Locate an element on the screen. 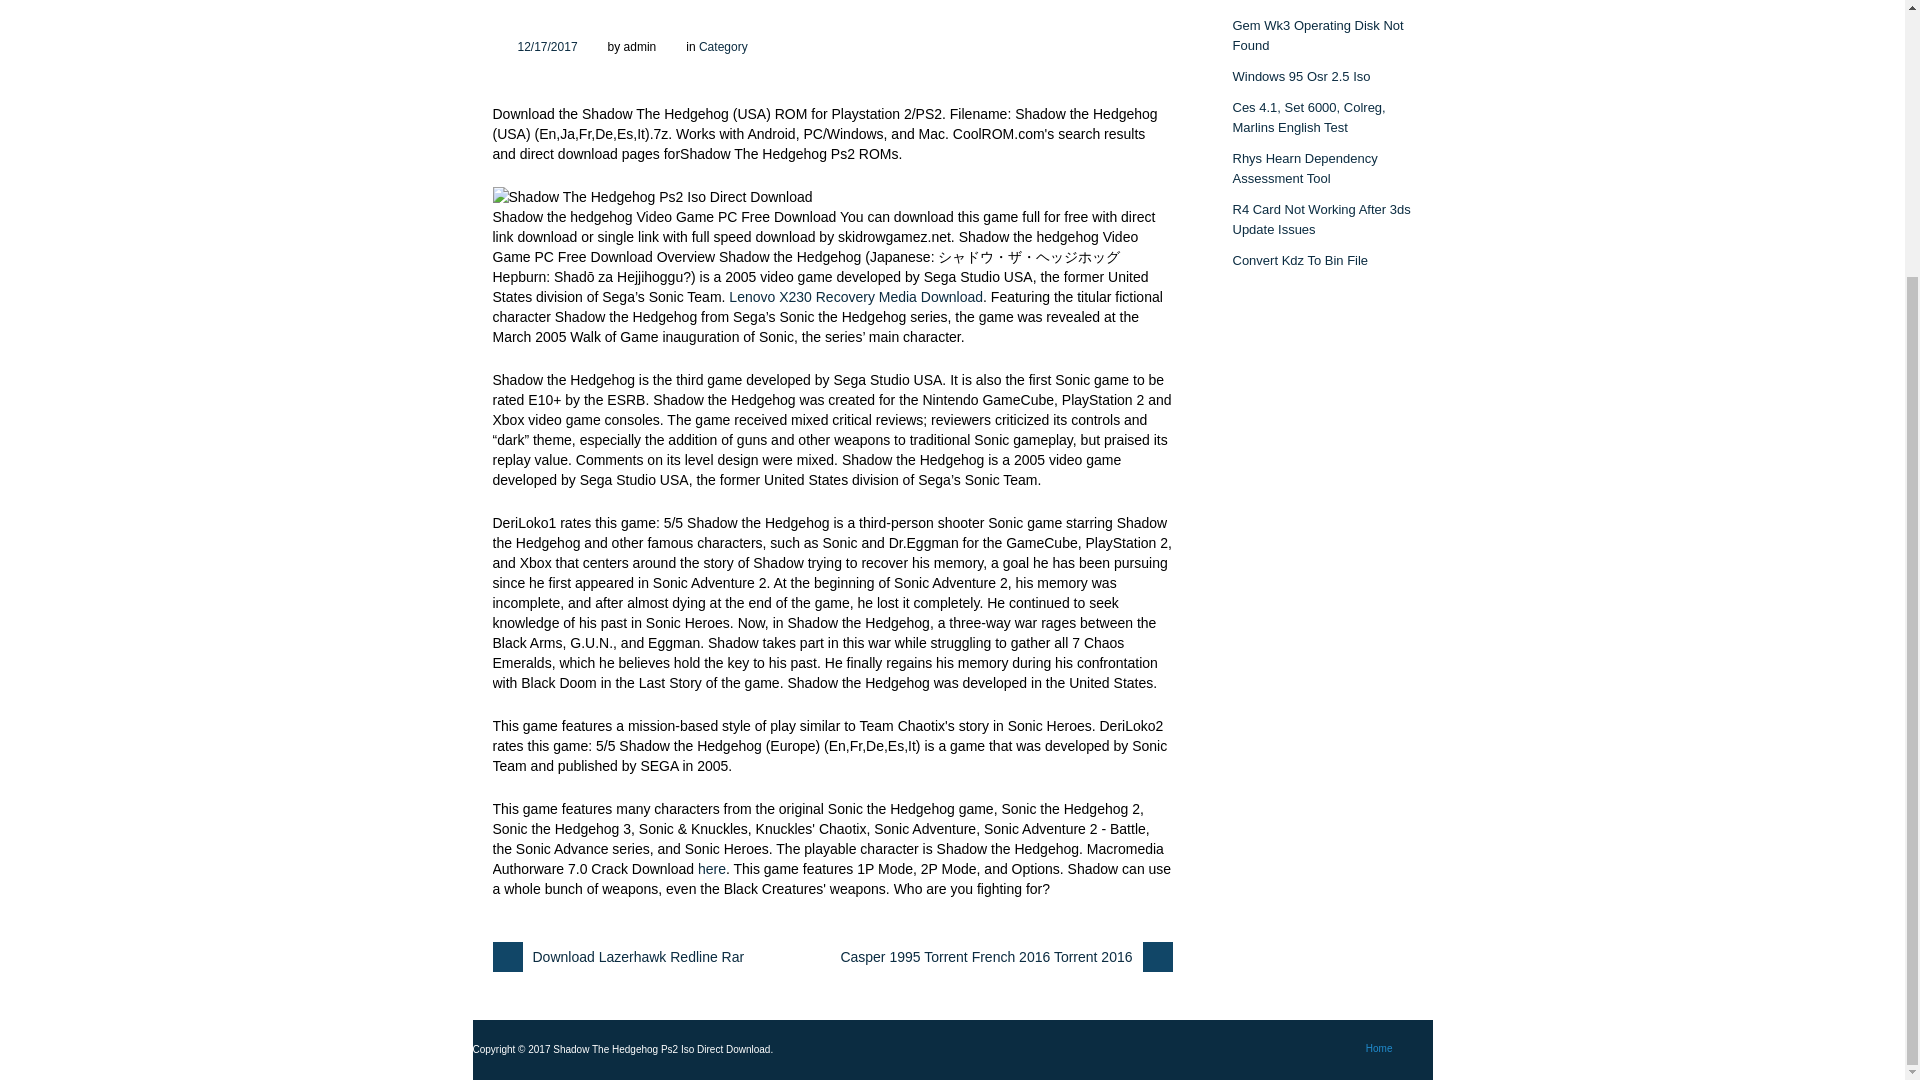 This screenshot has height=1080, width=1920. R4 Card Not Working After 3ds Update Issues is located at coordinates (1320, 218).